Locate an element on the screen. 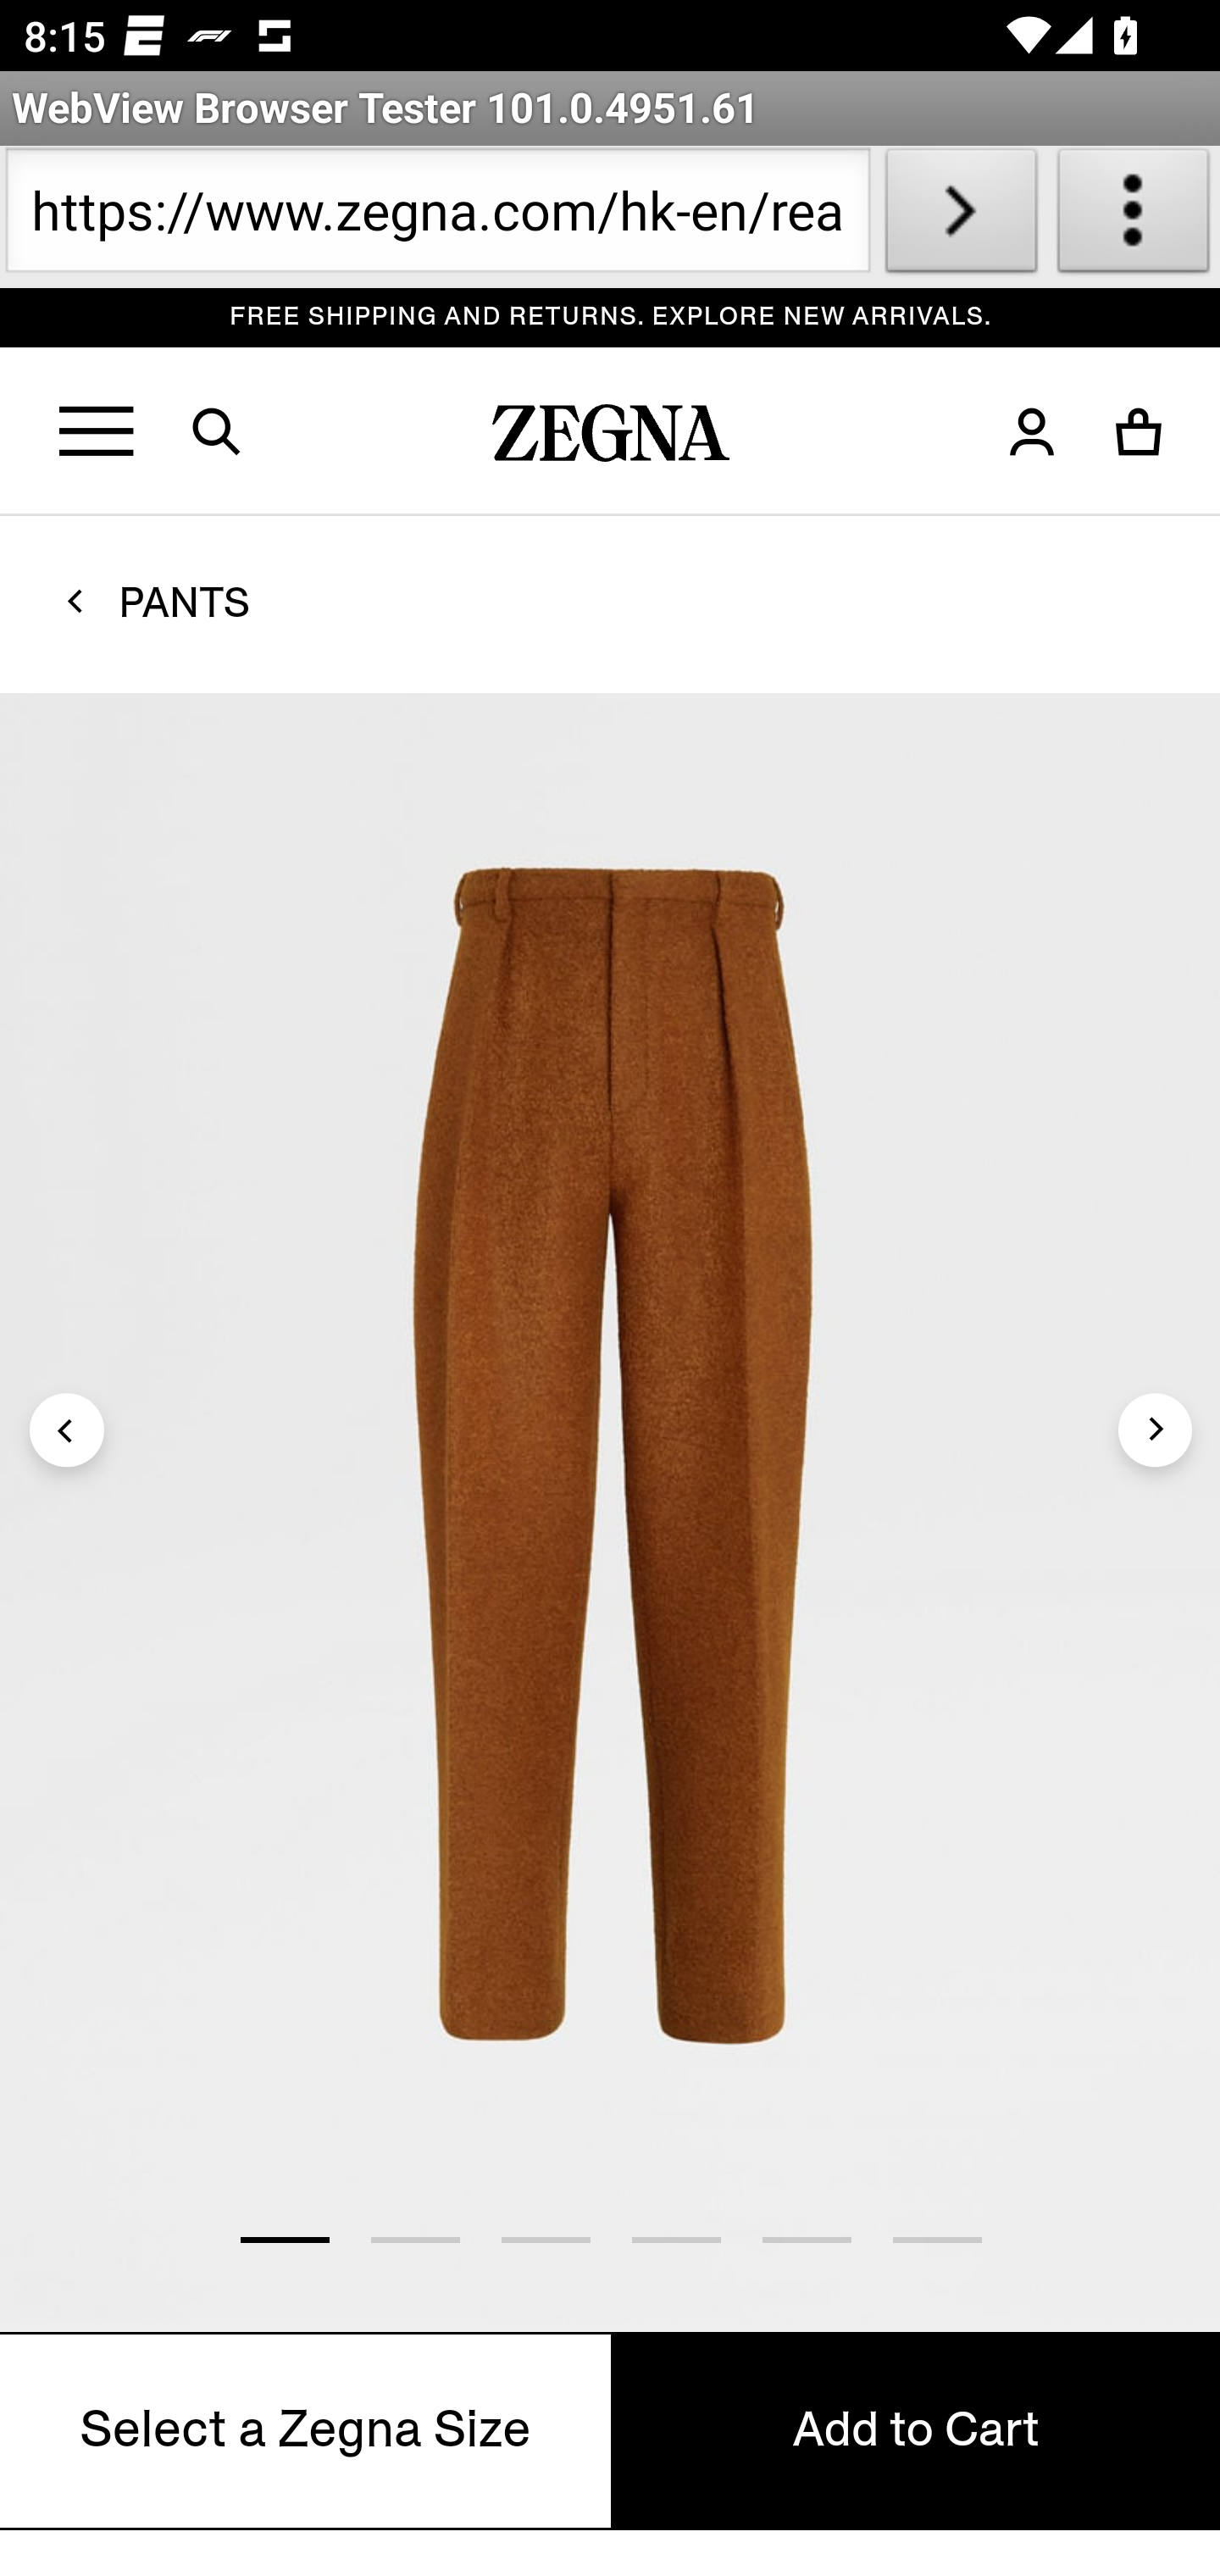  Open Website Menu  is located at coordinates (98, 432).